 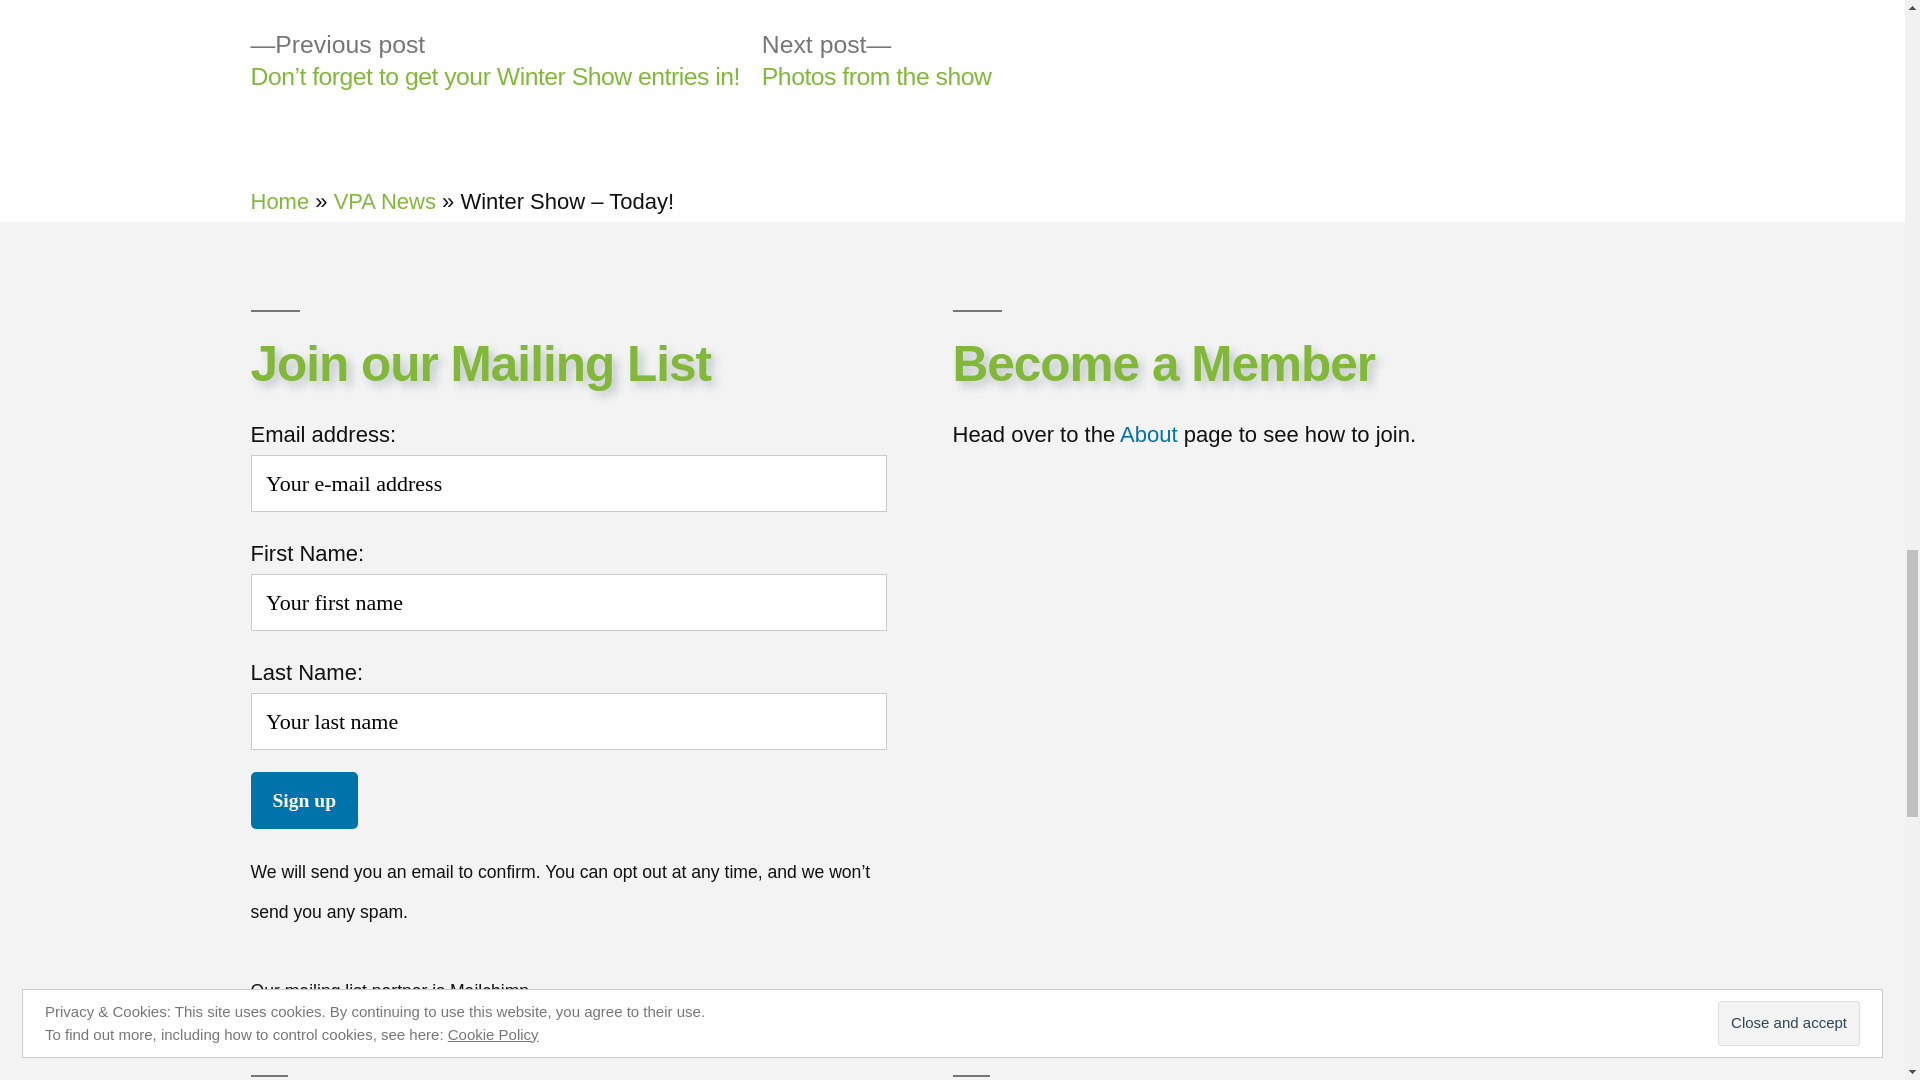 I want to click on VPA News, so click(x=384, y=201).